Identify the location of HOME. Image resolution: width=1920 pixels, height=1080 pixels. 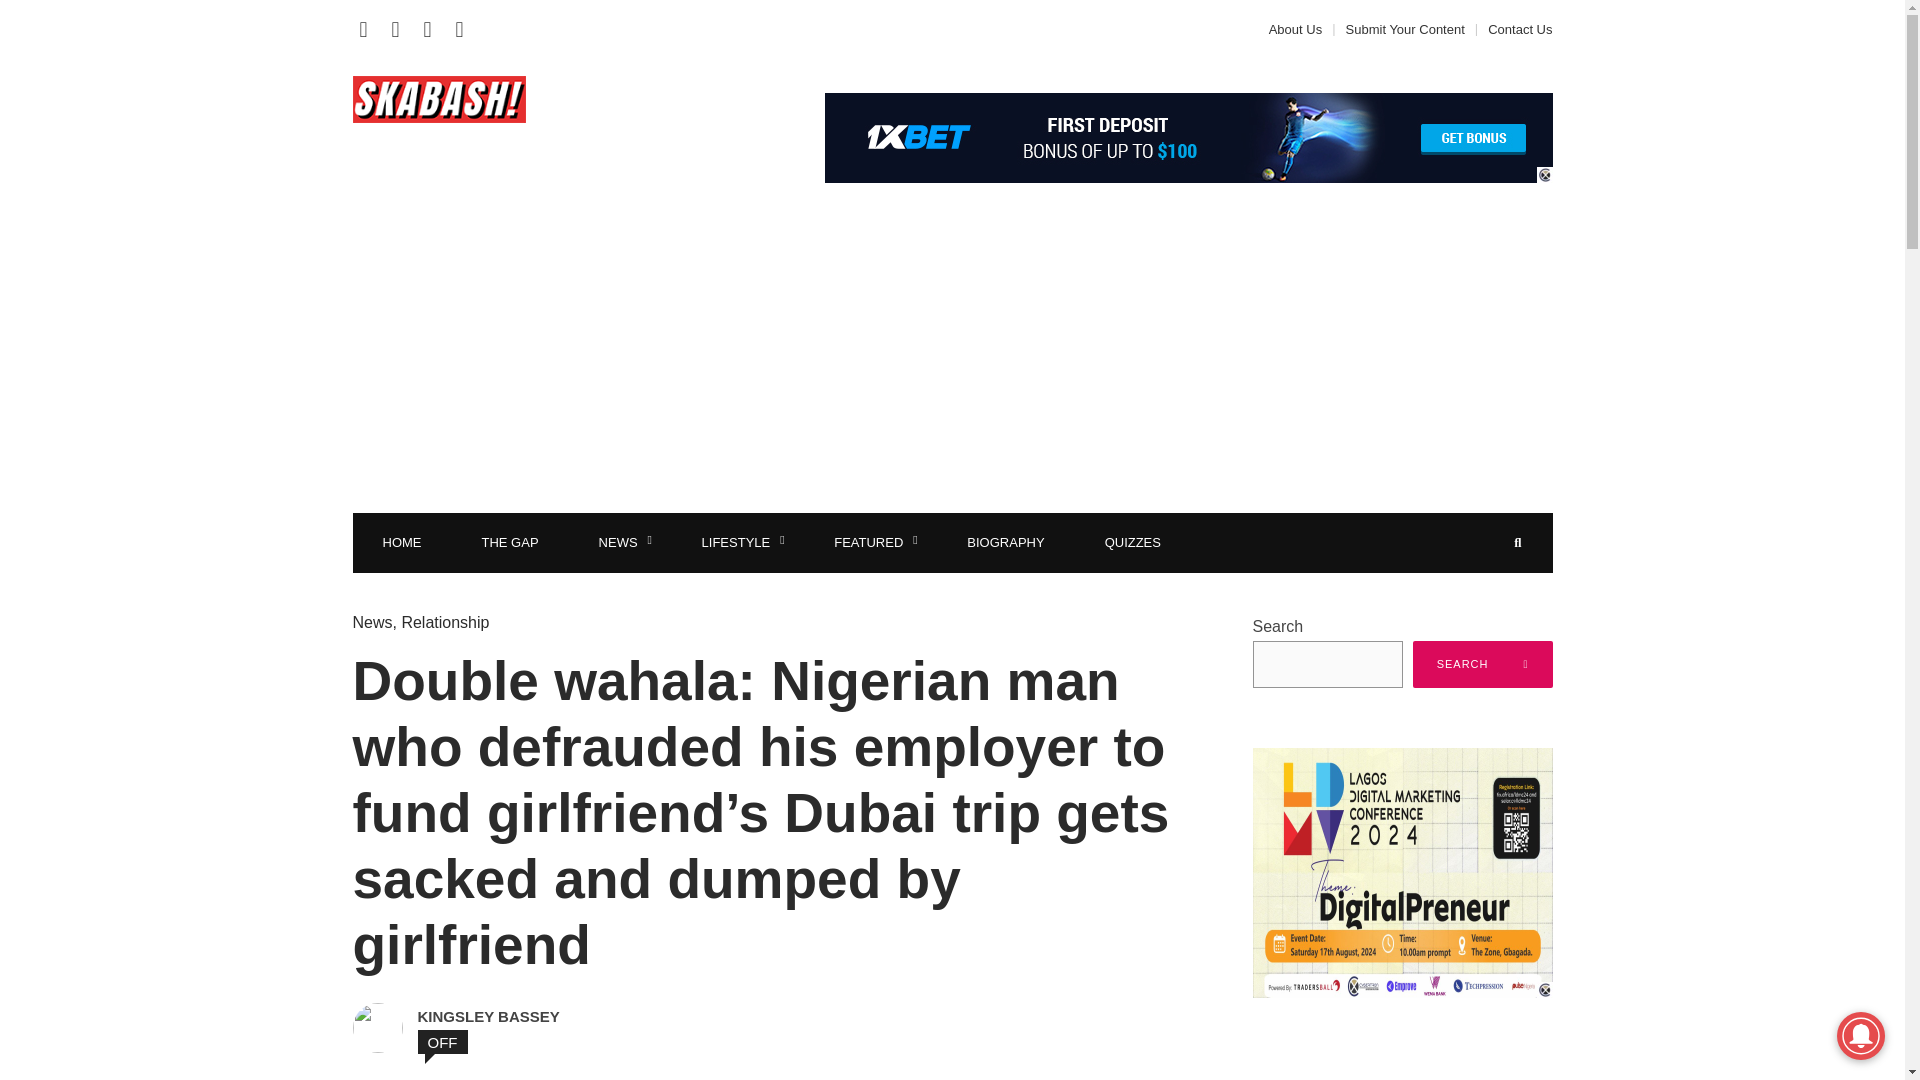
(401, 543).